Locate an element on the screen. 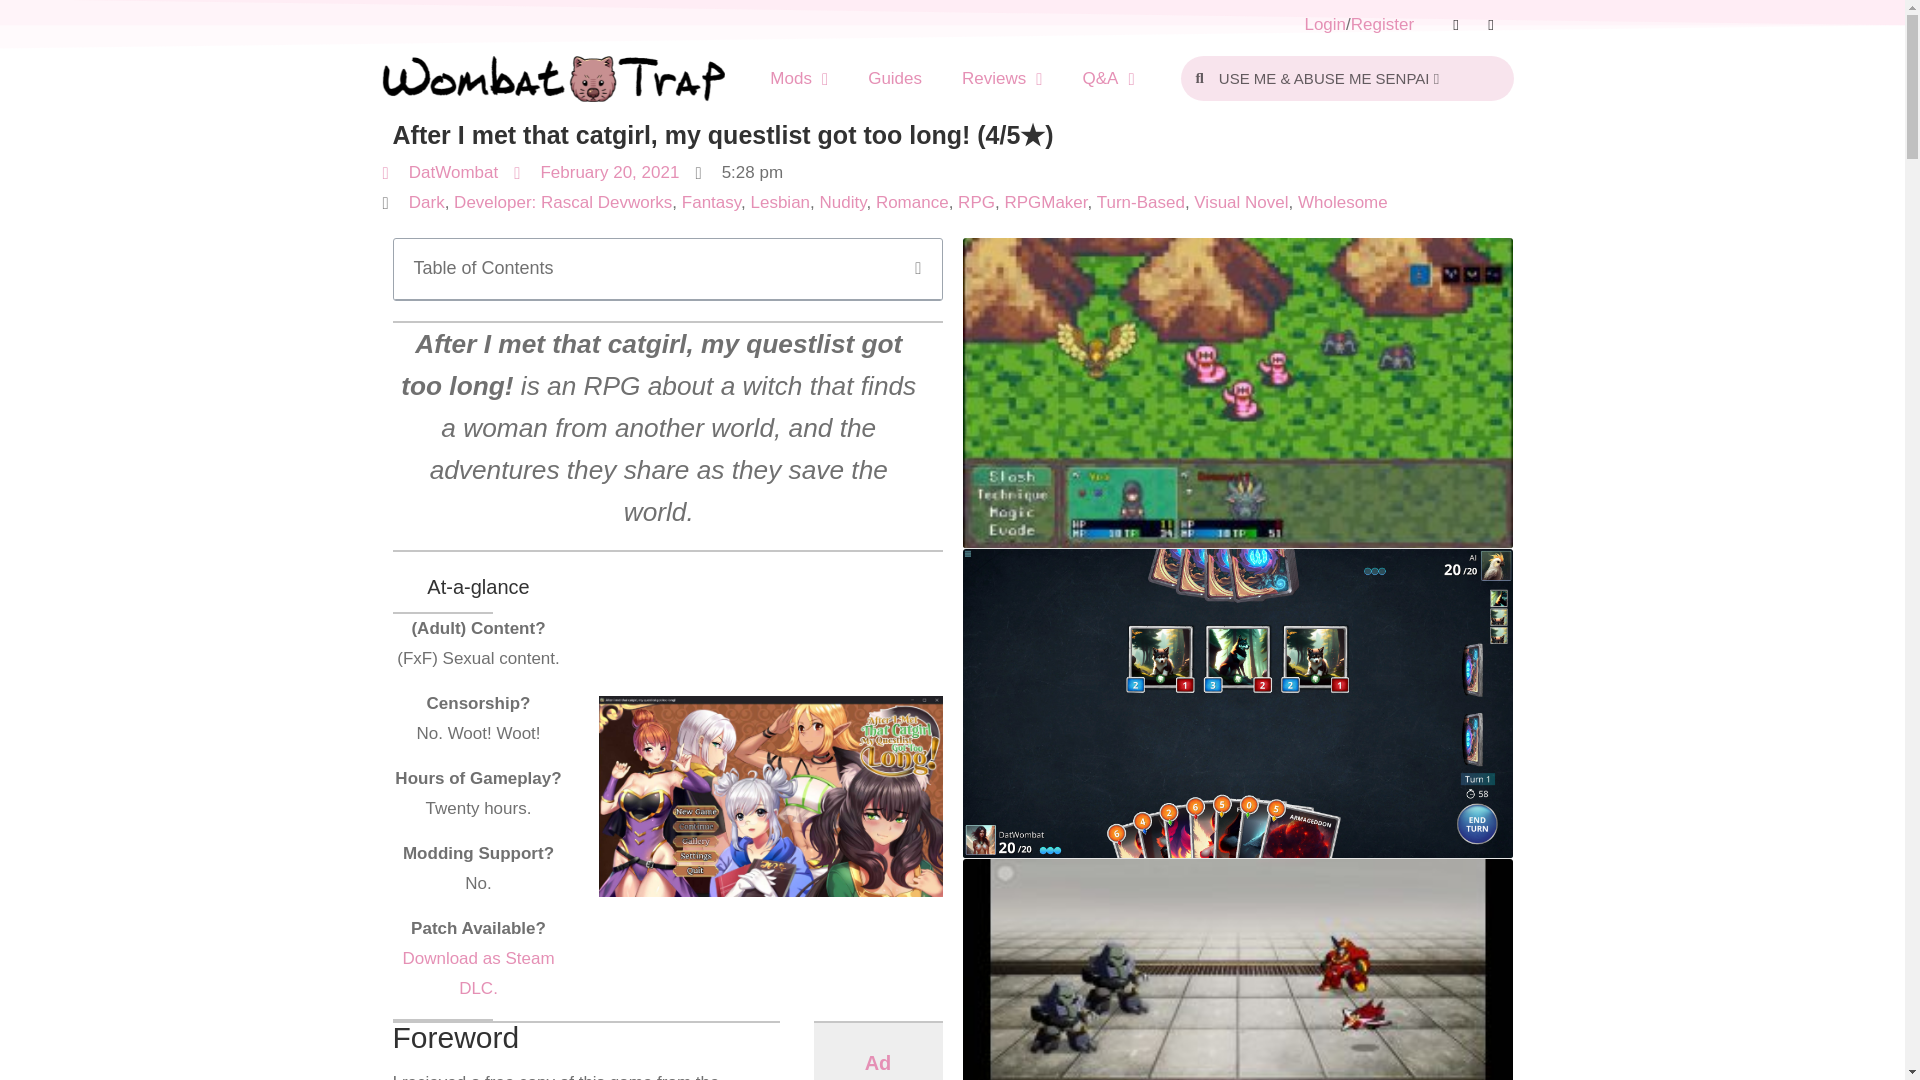  Register is located at coordinates (1382, 24).